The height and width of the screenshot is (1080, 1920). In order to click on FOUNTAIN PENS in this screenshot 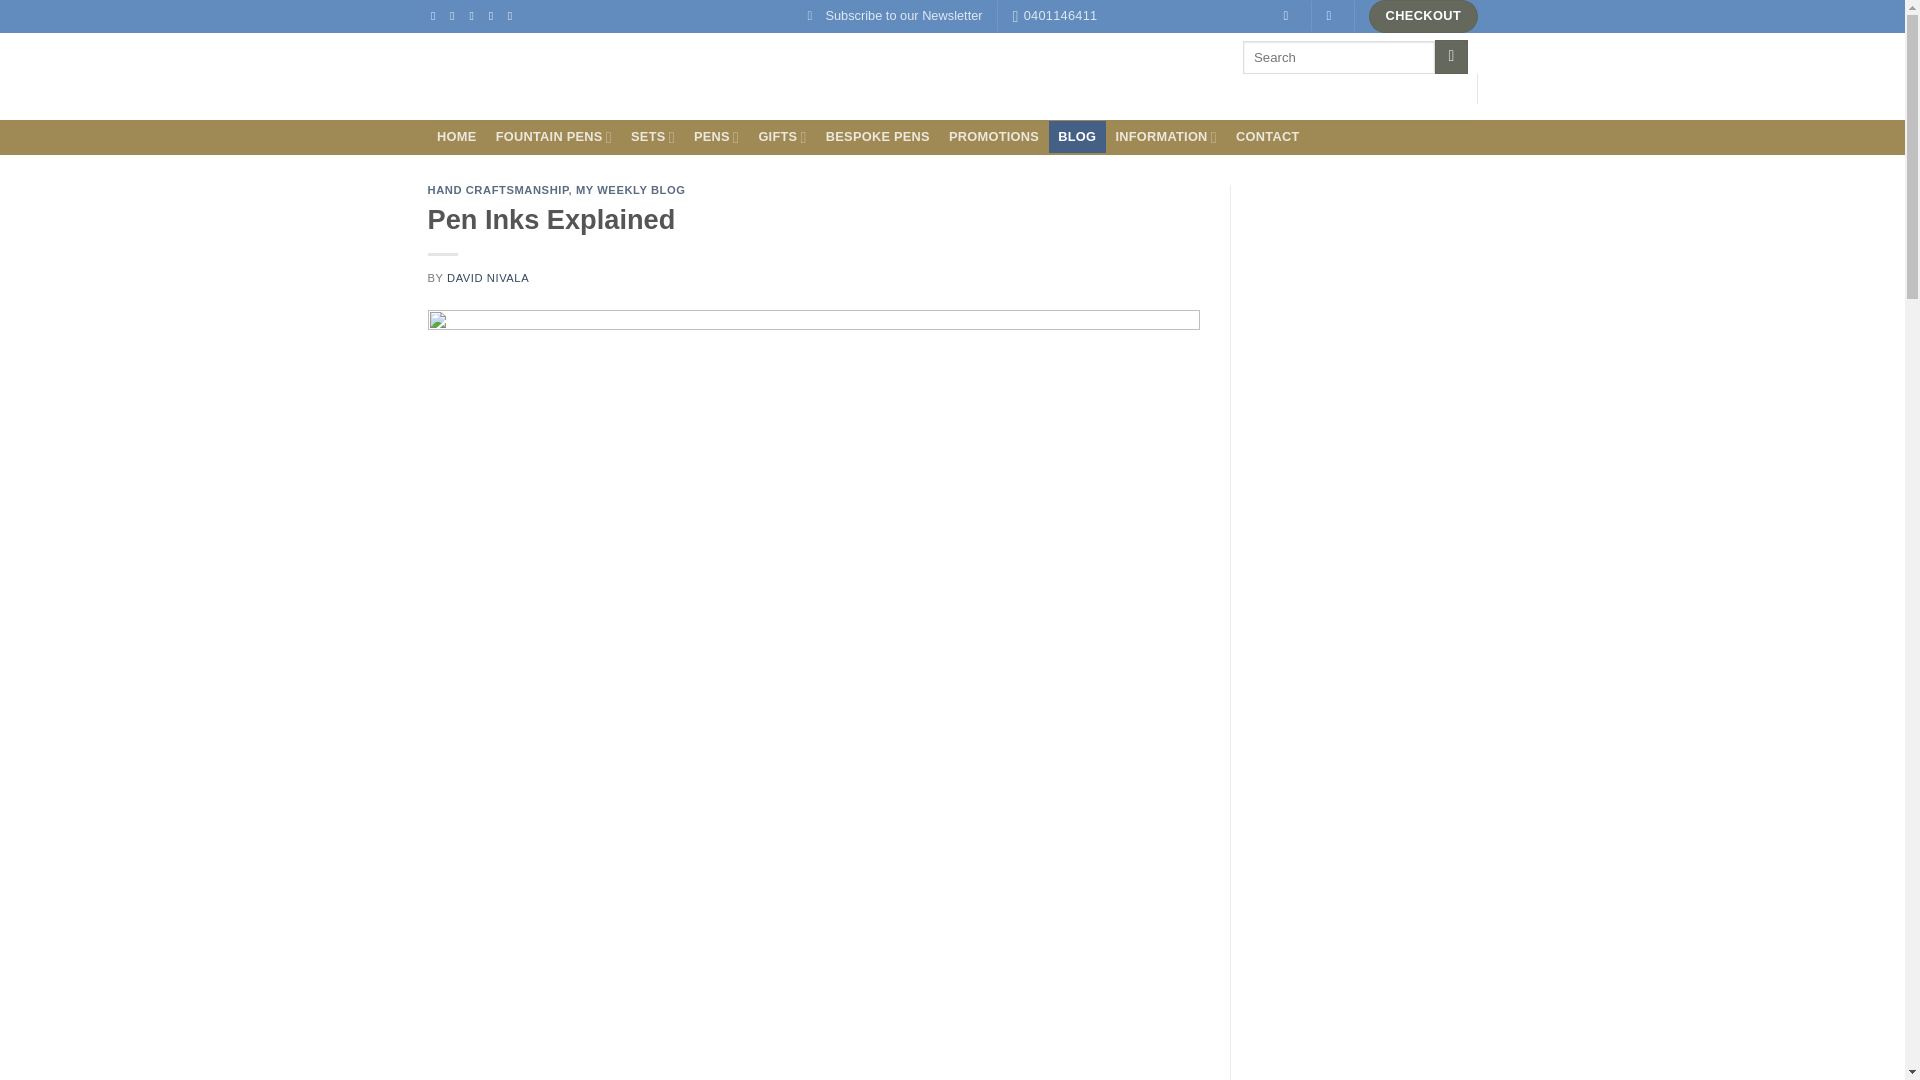, I will do `click(552, 136)`.